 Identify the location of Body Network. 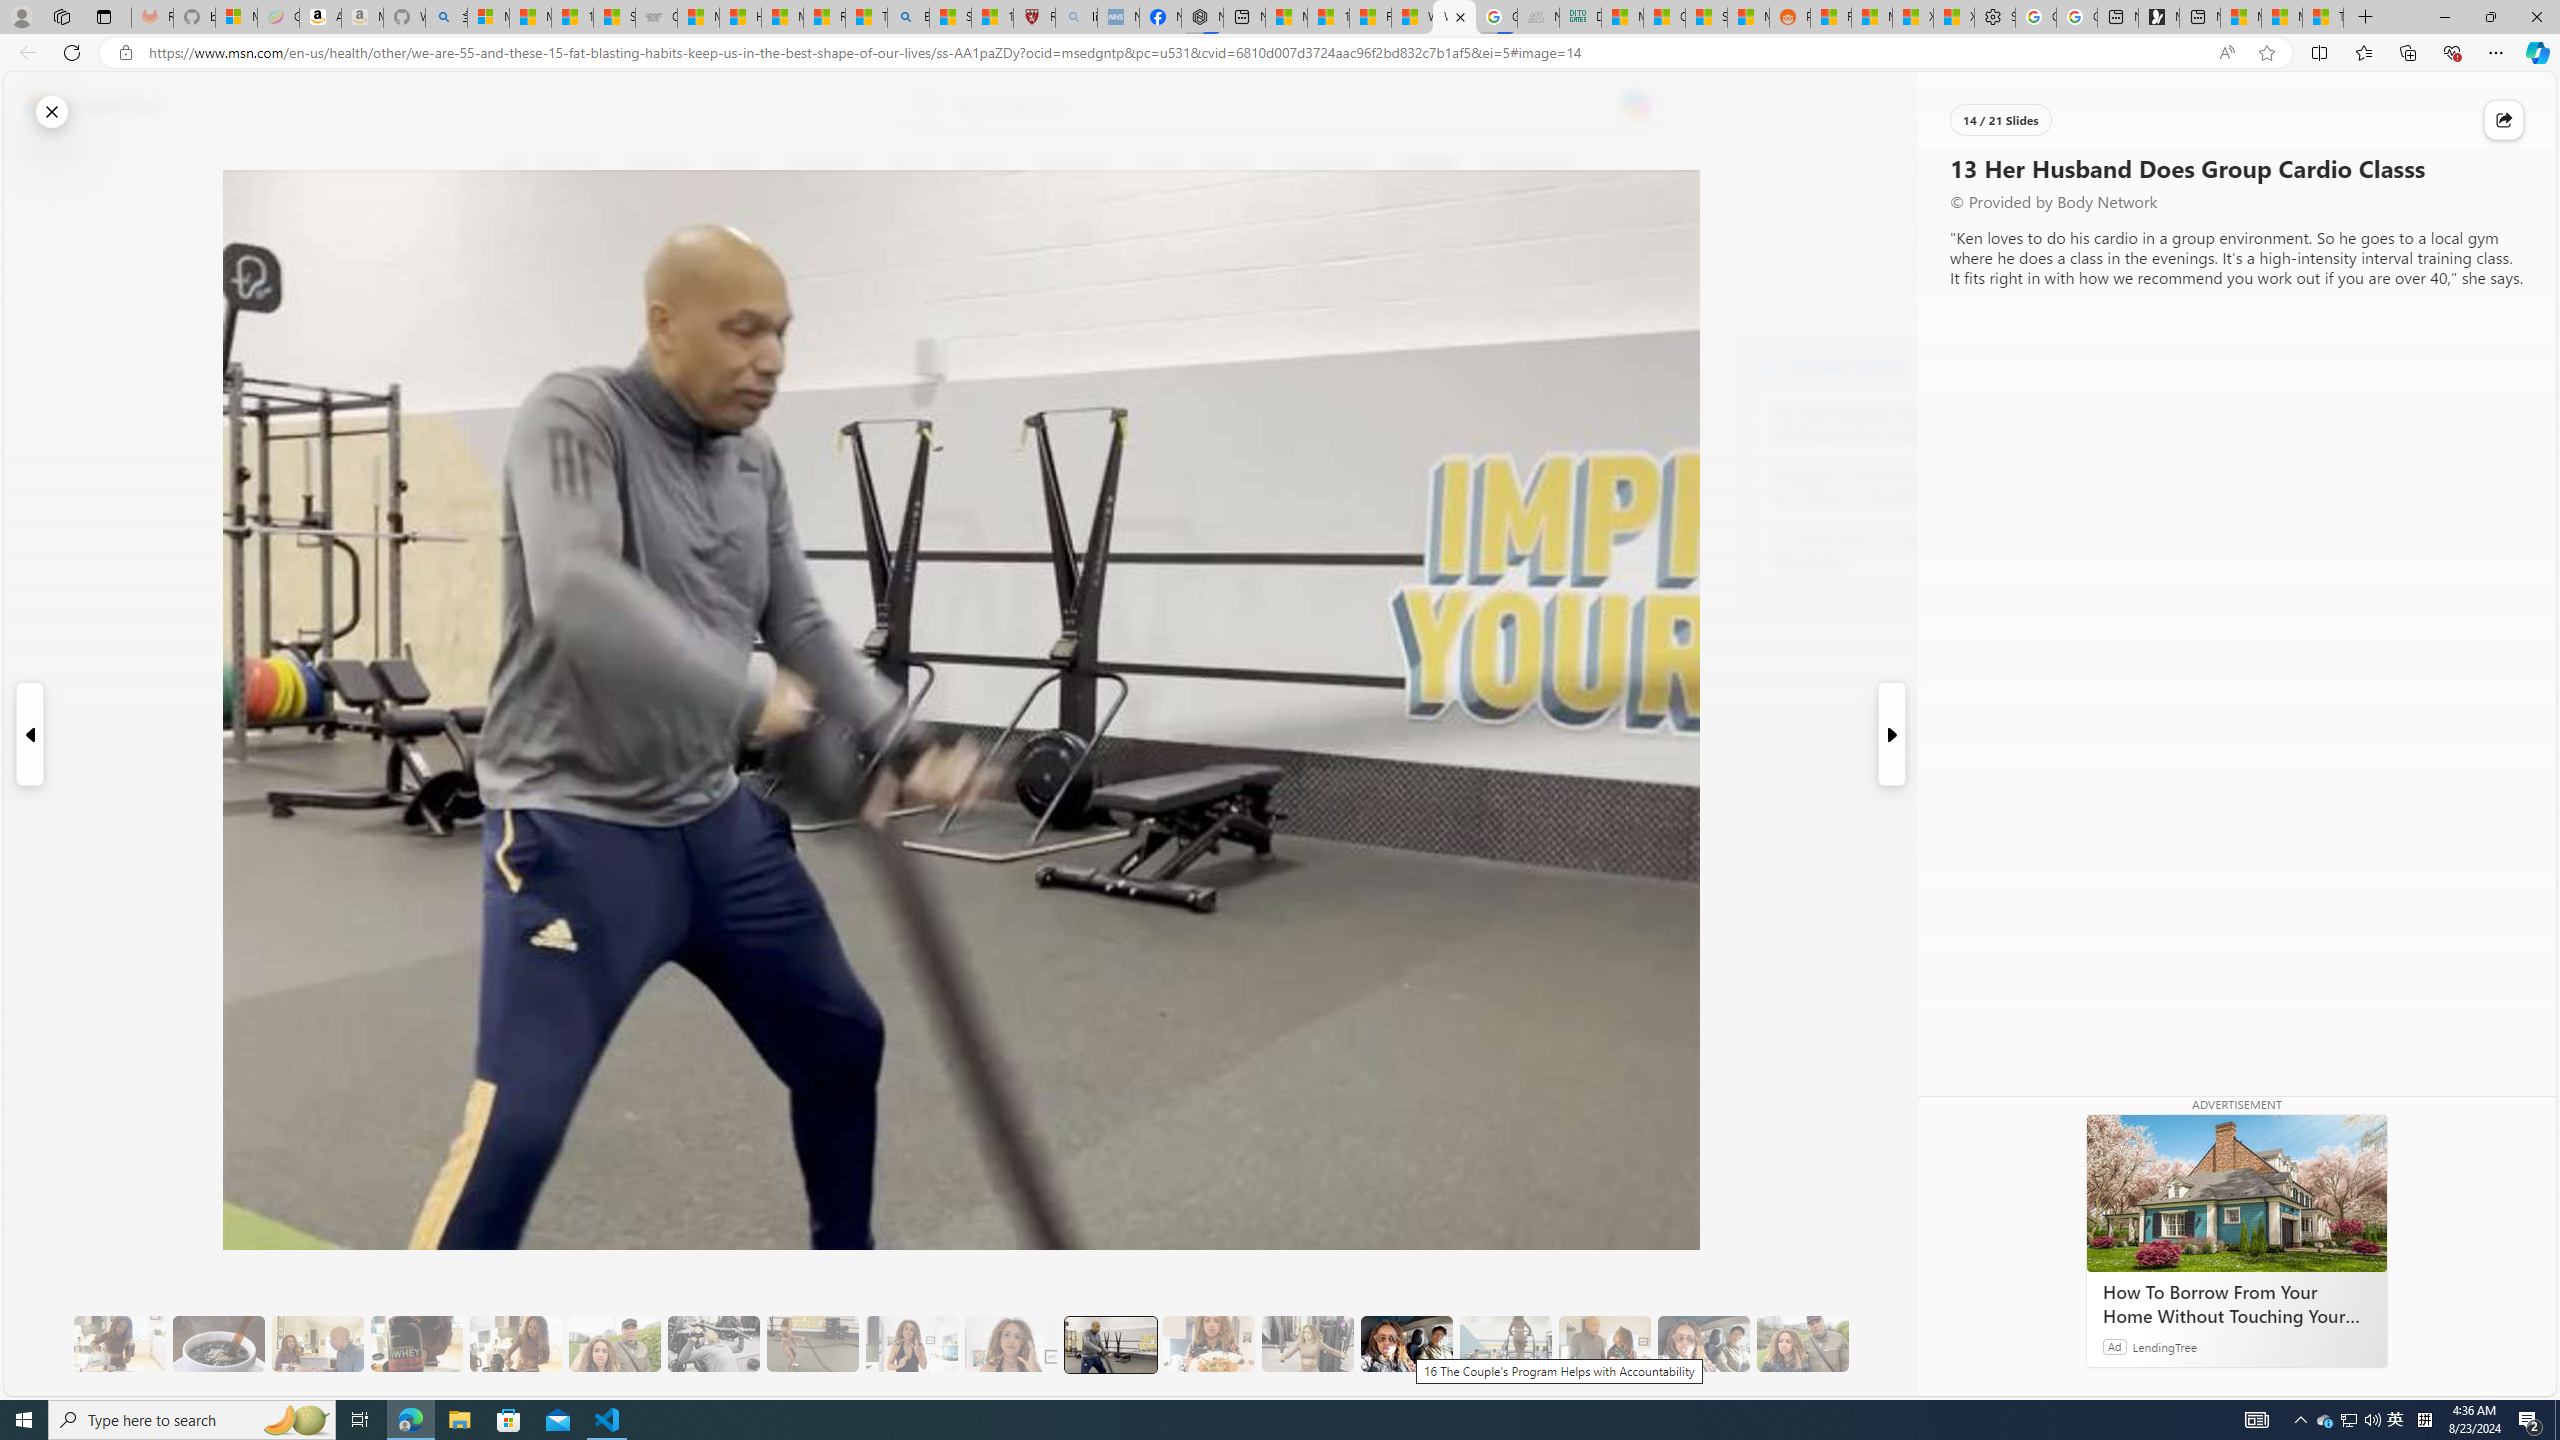
(1766, 365).